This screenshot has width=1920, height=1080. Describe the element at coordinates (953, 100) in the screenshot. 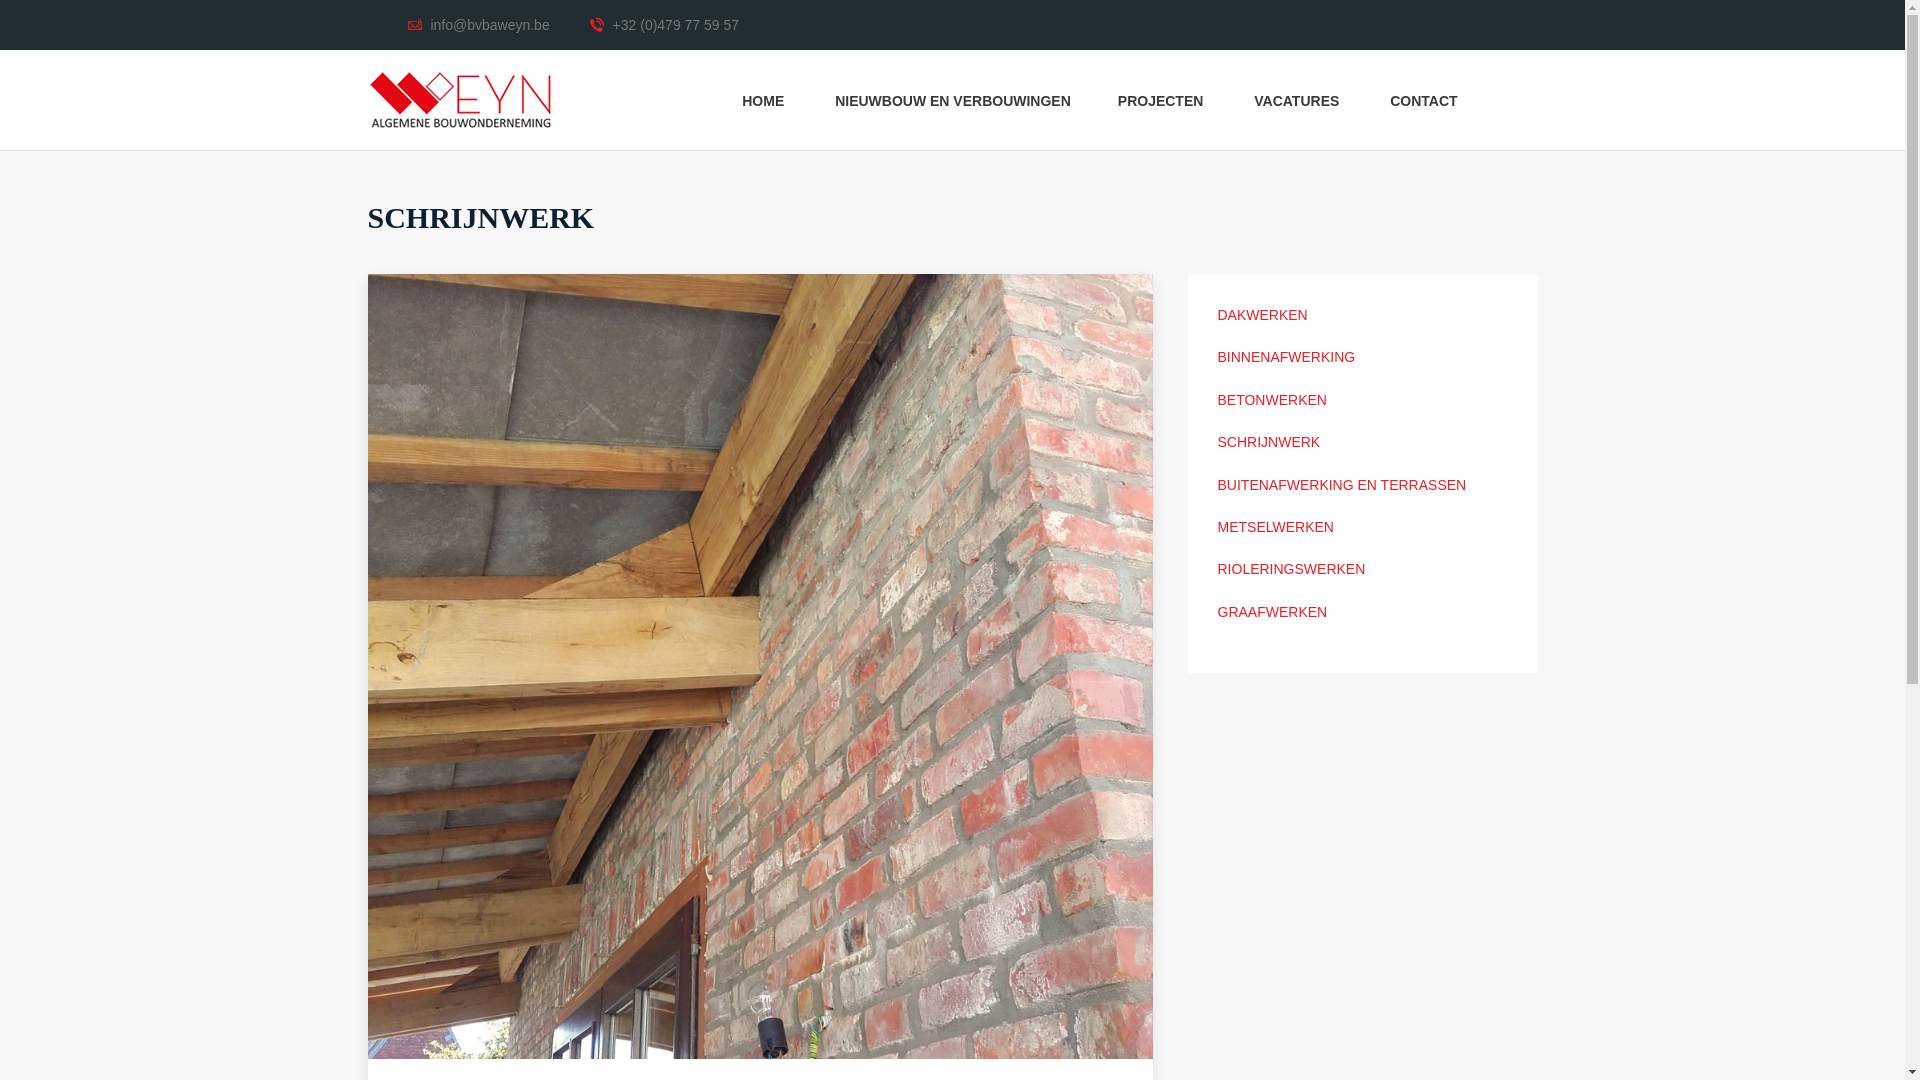

I see `NIEUWBOUW EN VERBOUWINGEN` at that location.